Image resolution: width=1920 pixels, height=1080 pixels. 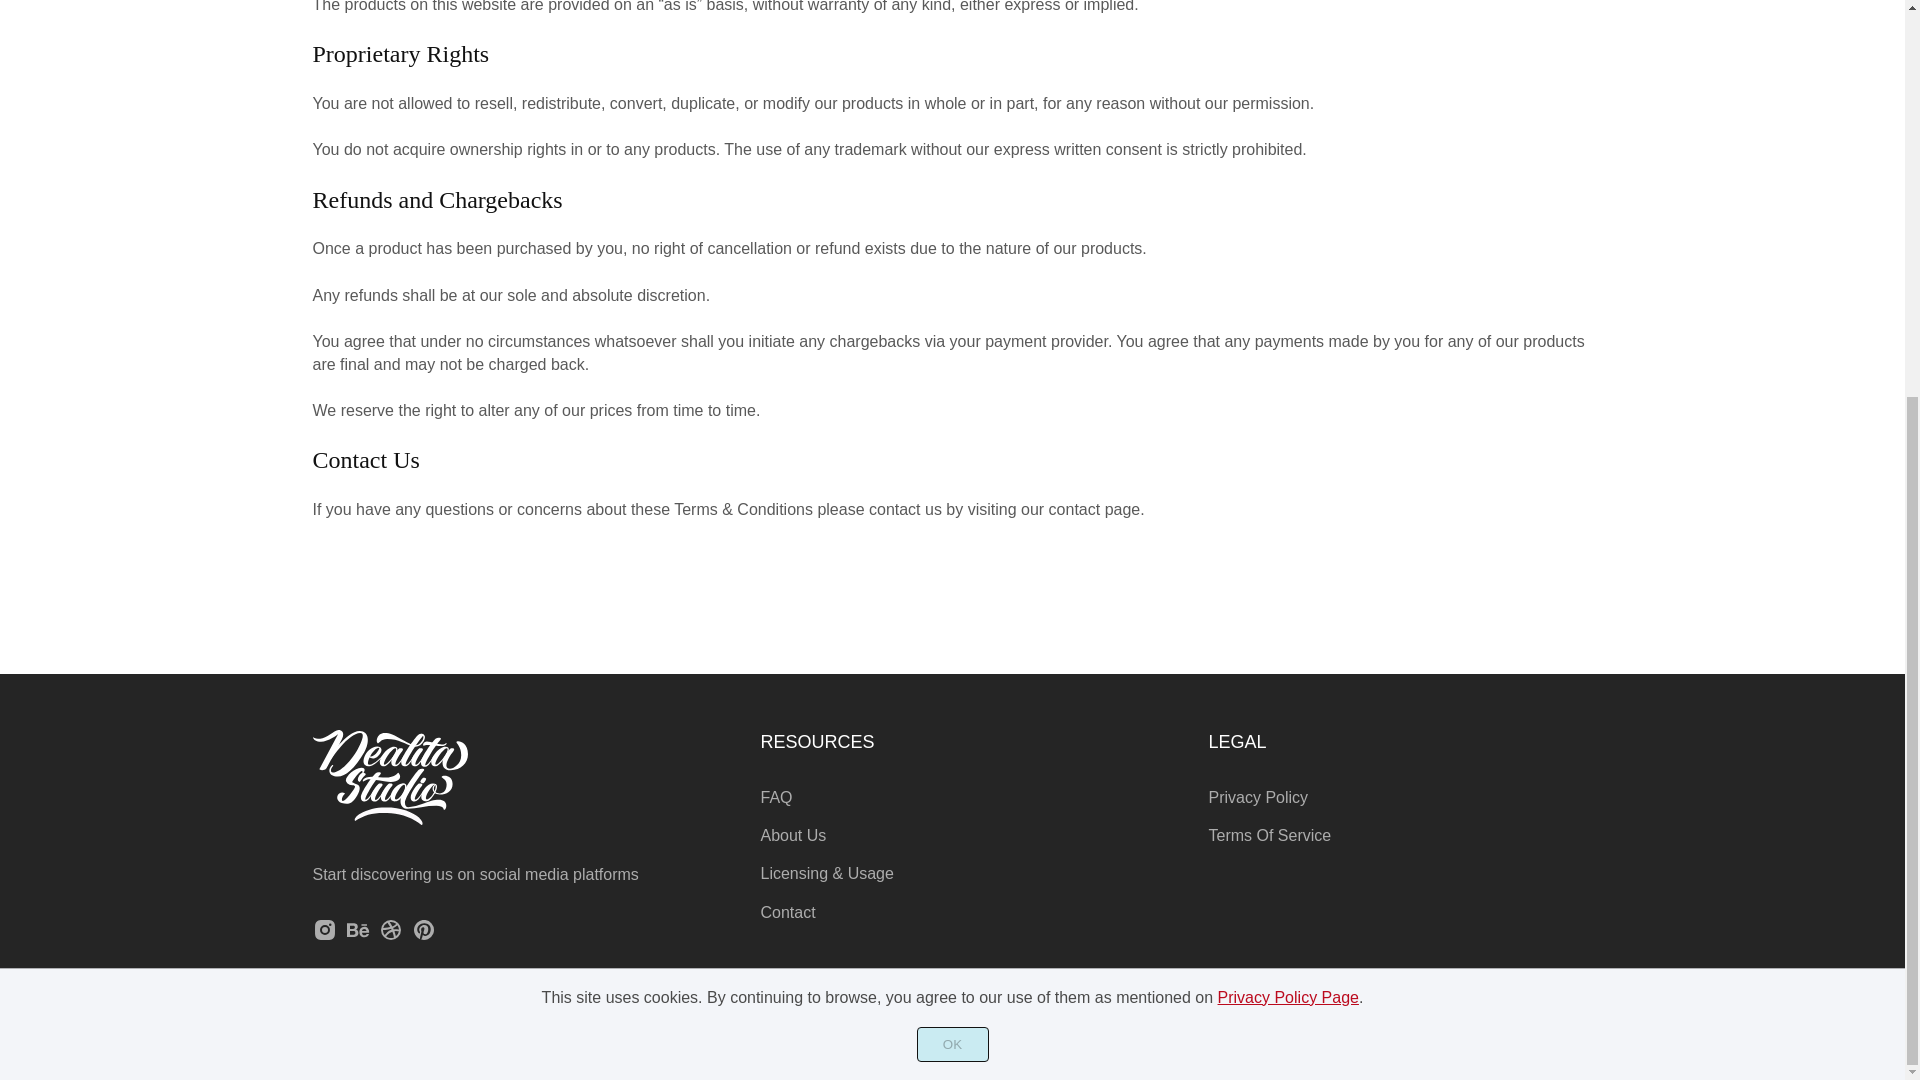 I want to click on Terms Of Service, so click(x=1268, y=835).